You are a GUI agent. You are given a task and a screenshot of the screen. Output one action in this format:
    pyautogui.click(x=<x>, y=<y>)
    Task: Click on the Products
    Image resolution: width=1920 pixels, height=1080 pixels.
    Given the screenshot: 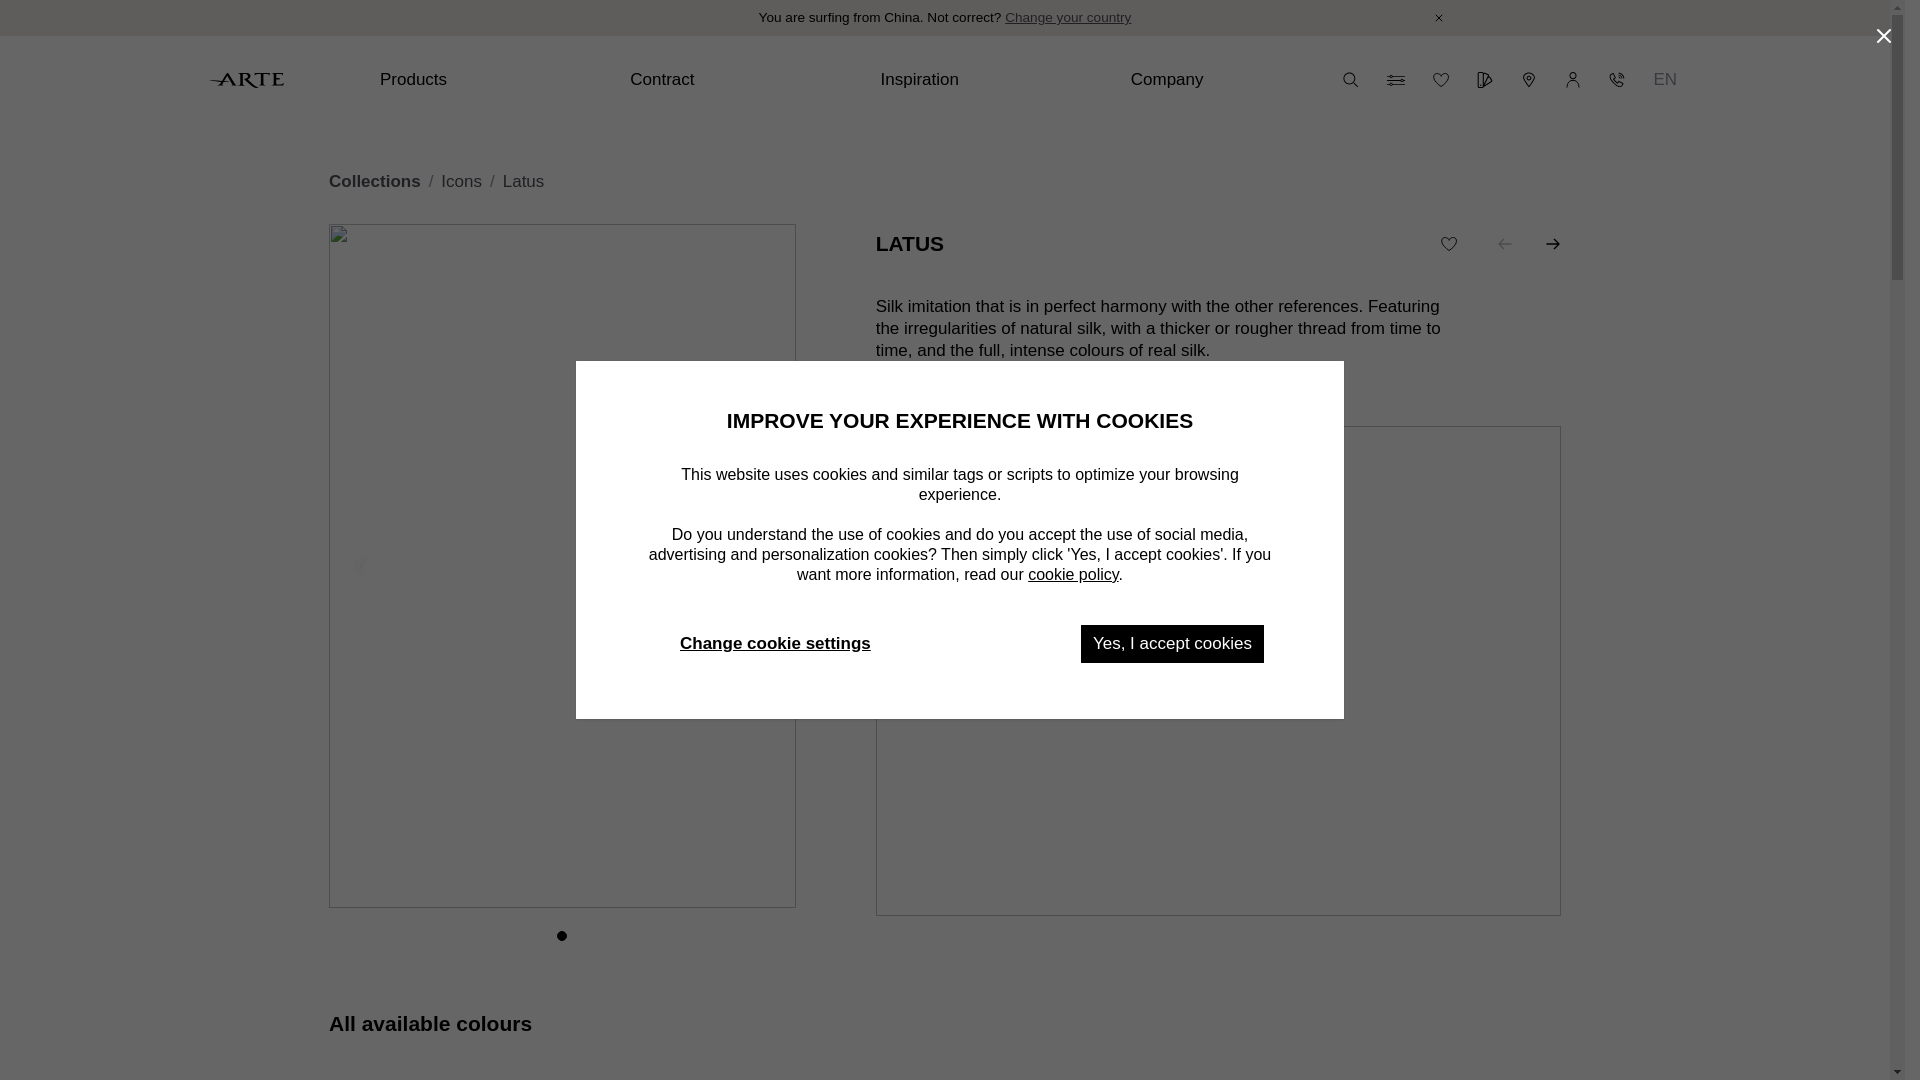 What is the action you would take?
    pyautogui.click(x=489, y=80)
    